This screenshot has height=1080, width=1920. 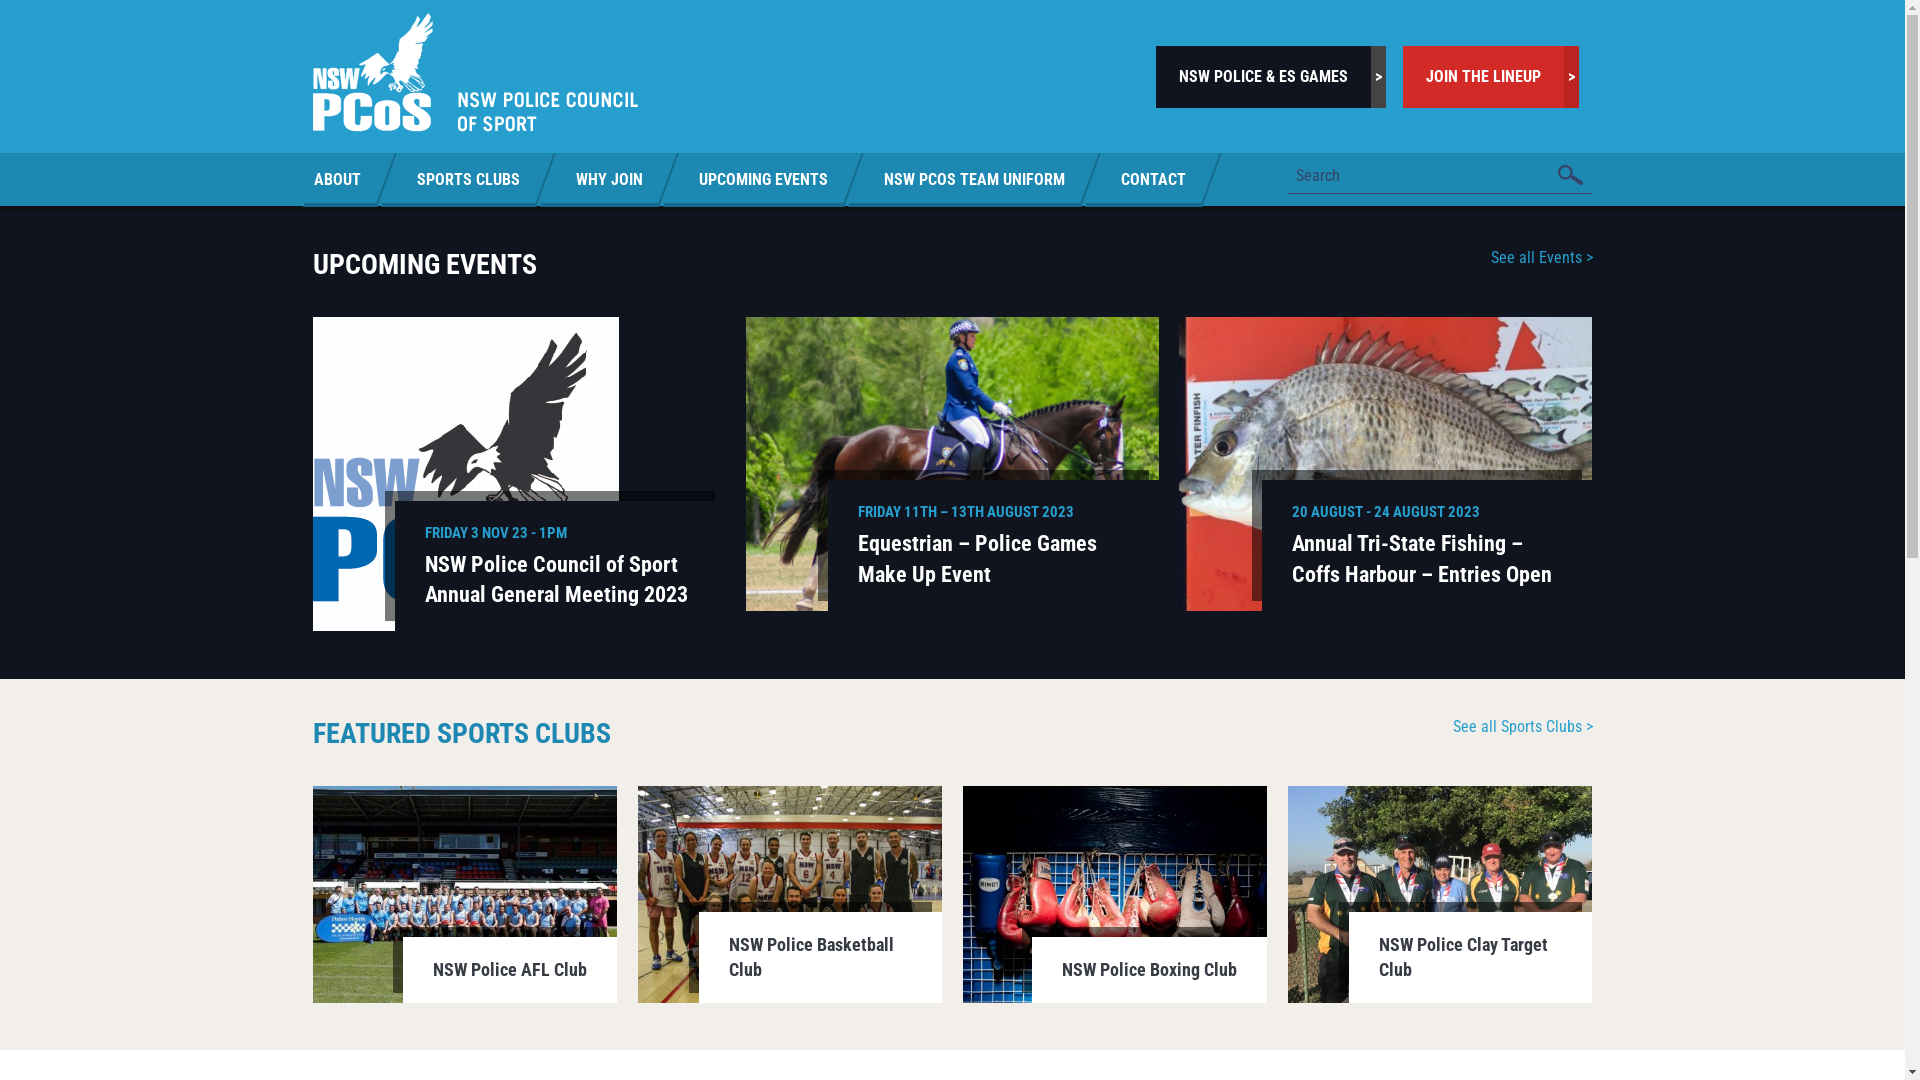 I want to click on NSW Police Council of Sport, so click(x=474, y=72).